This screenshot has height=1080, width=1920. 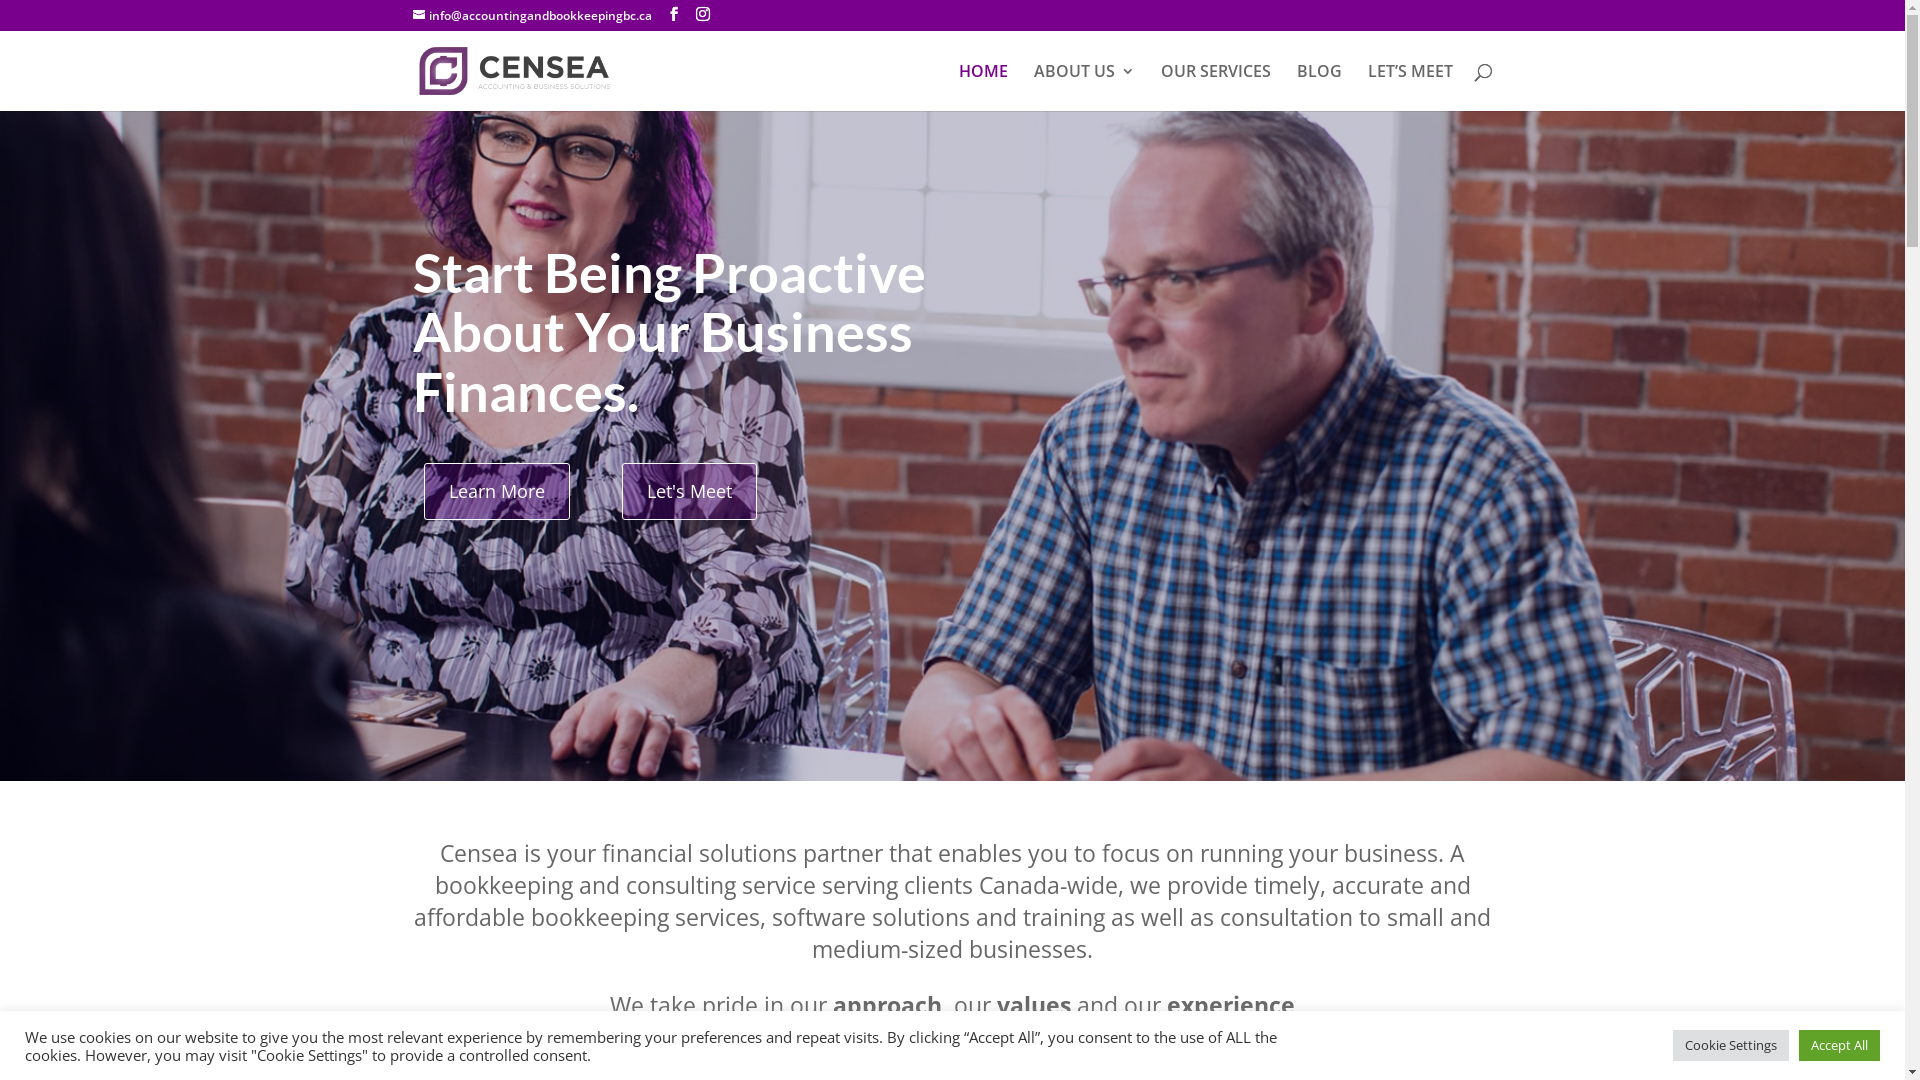 I want to click on Accept All, so click(x=1840, y=1046).